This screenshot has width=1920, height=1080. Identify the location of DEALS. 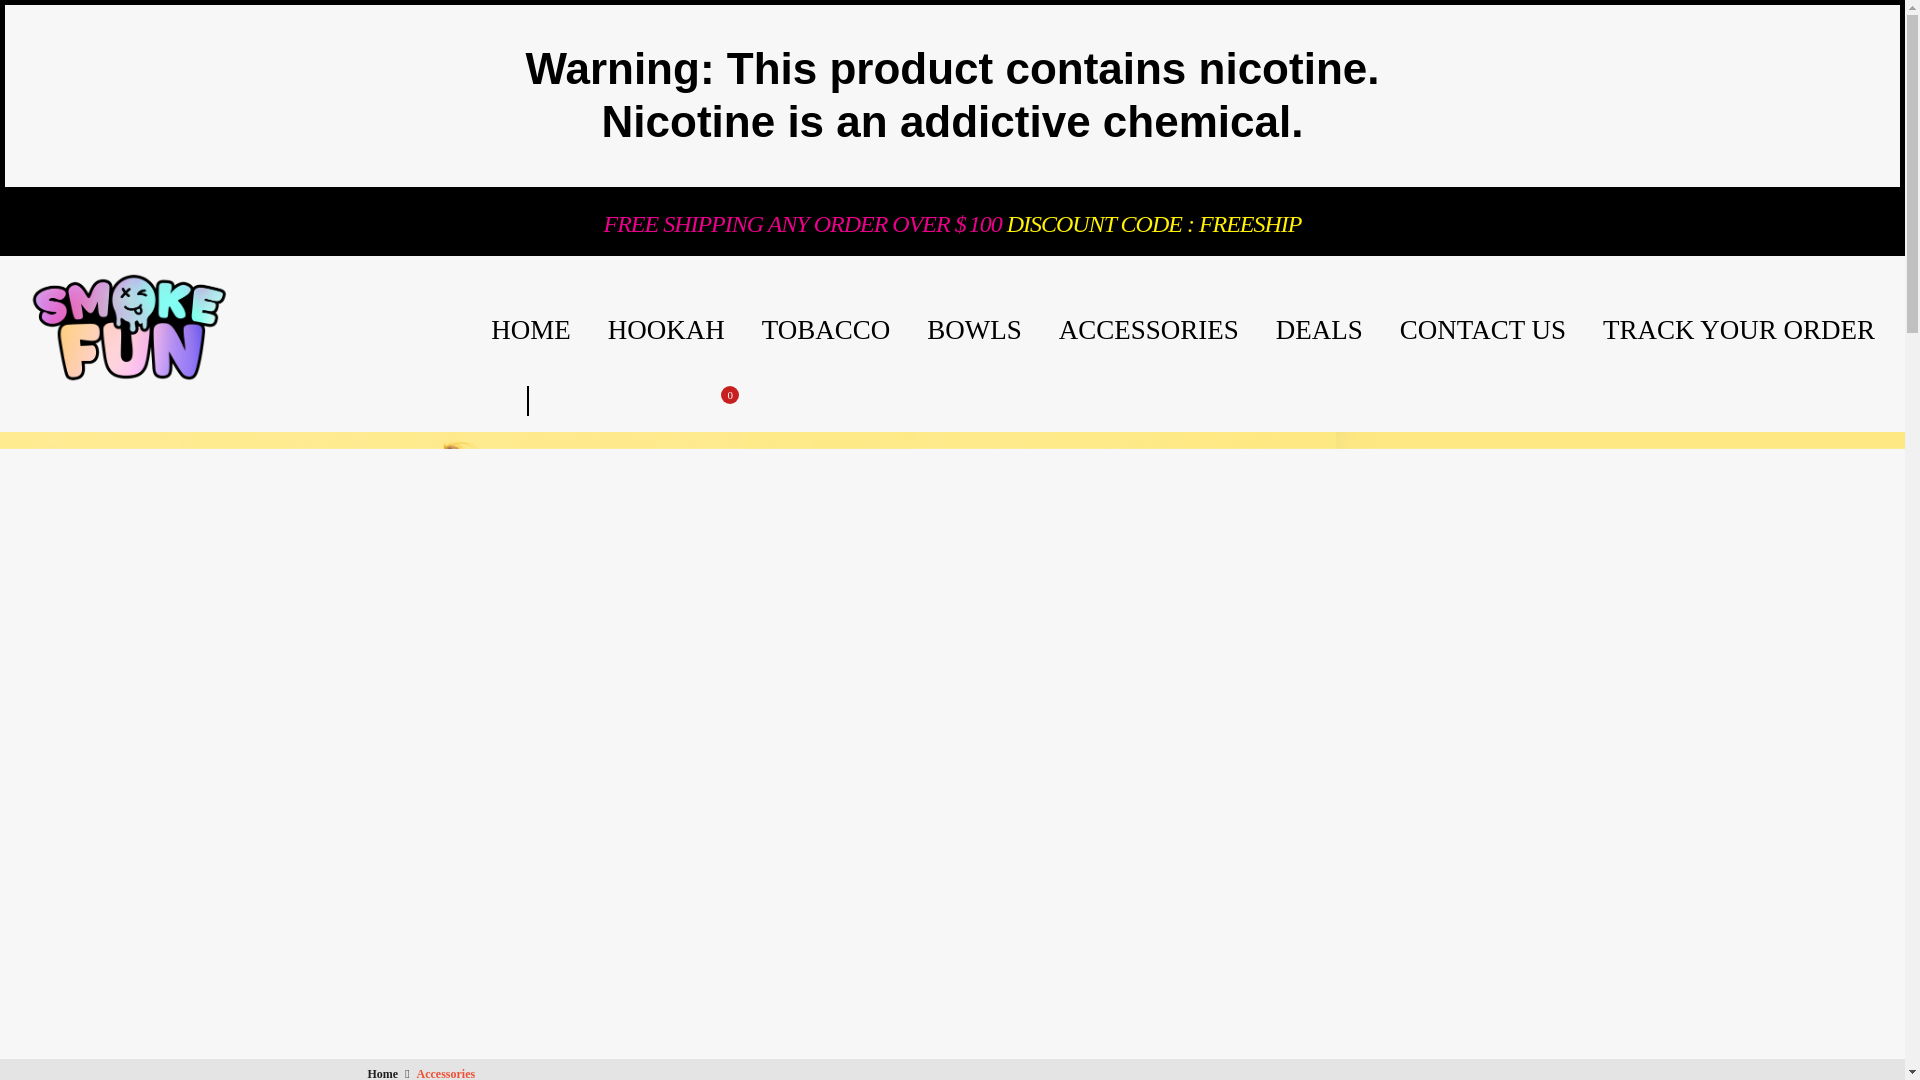
(1320, 330).